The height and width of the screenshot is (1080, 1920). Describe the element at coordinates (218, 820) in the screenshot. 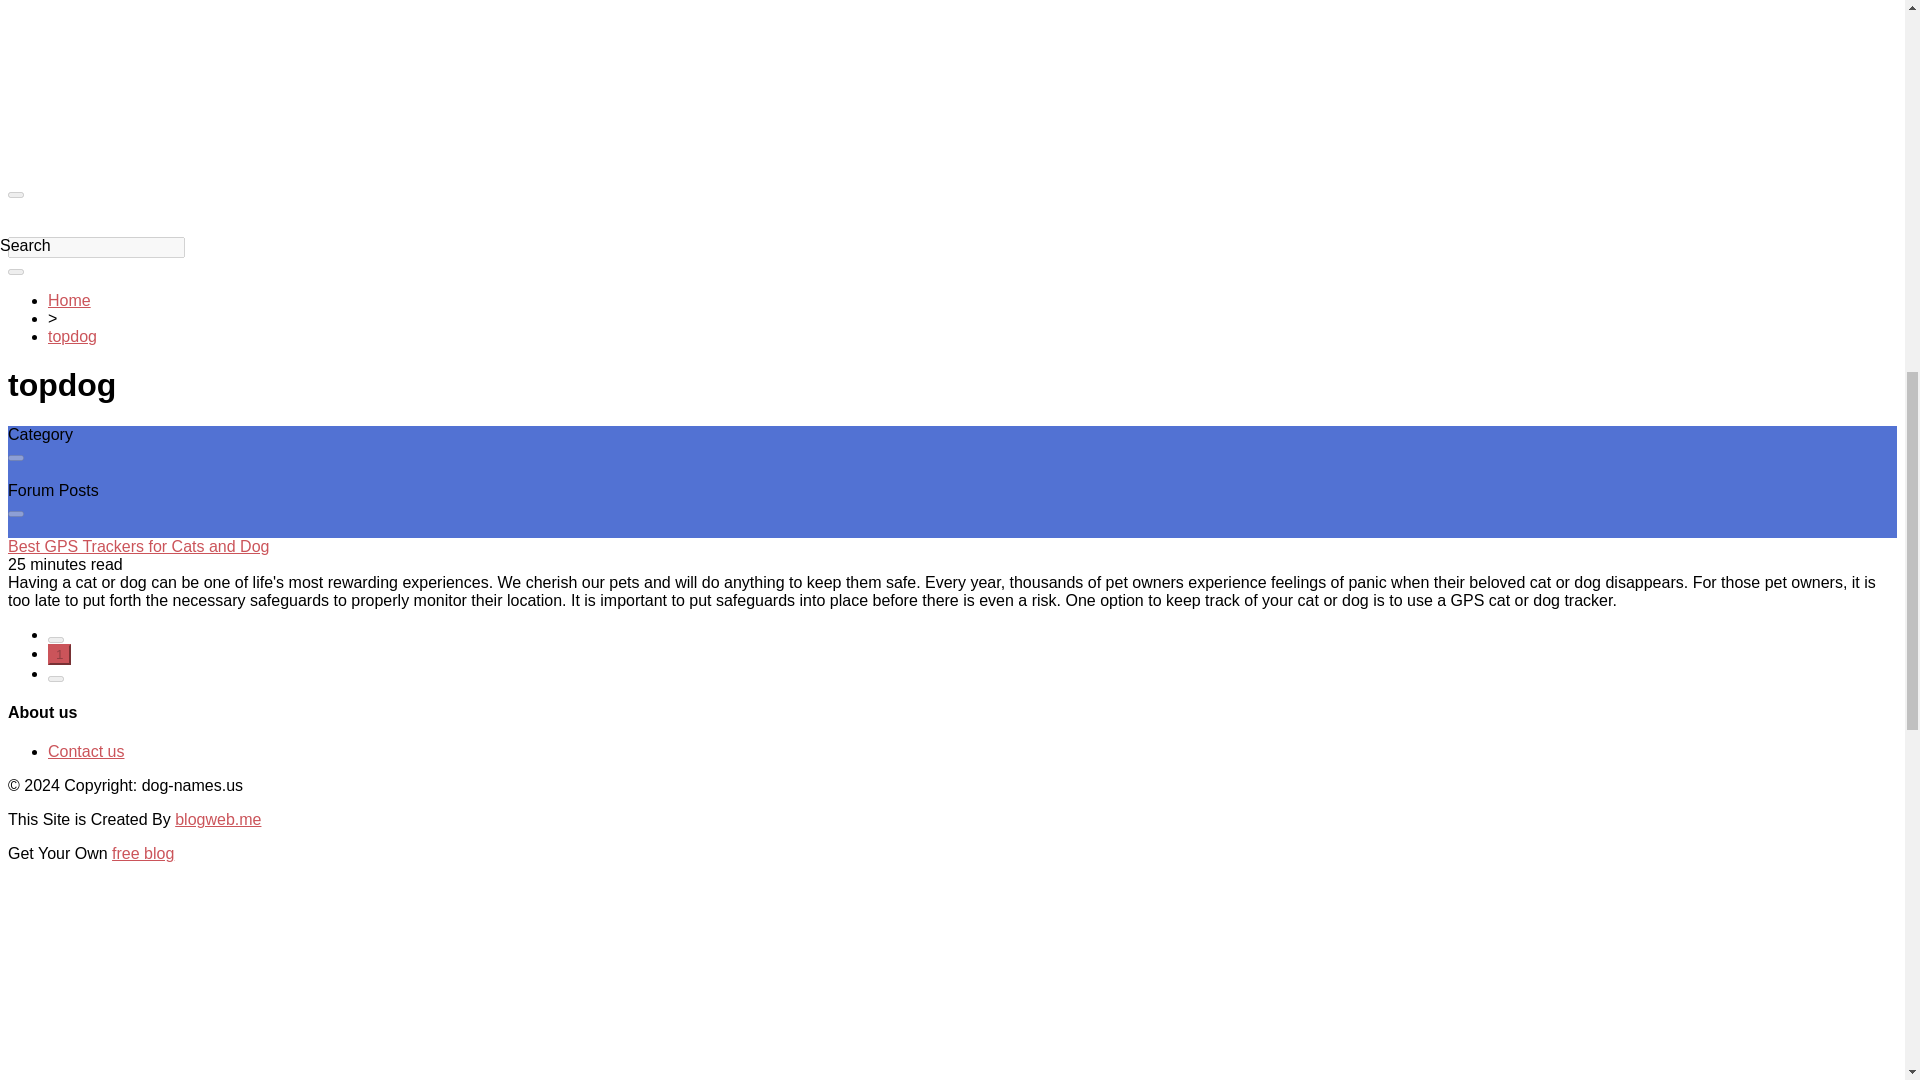

I see `blogweb.me` at that location.